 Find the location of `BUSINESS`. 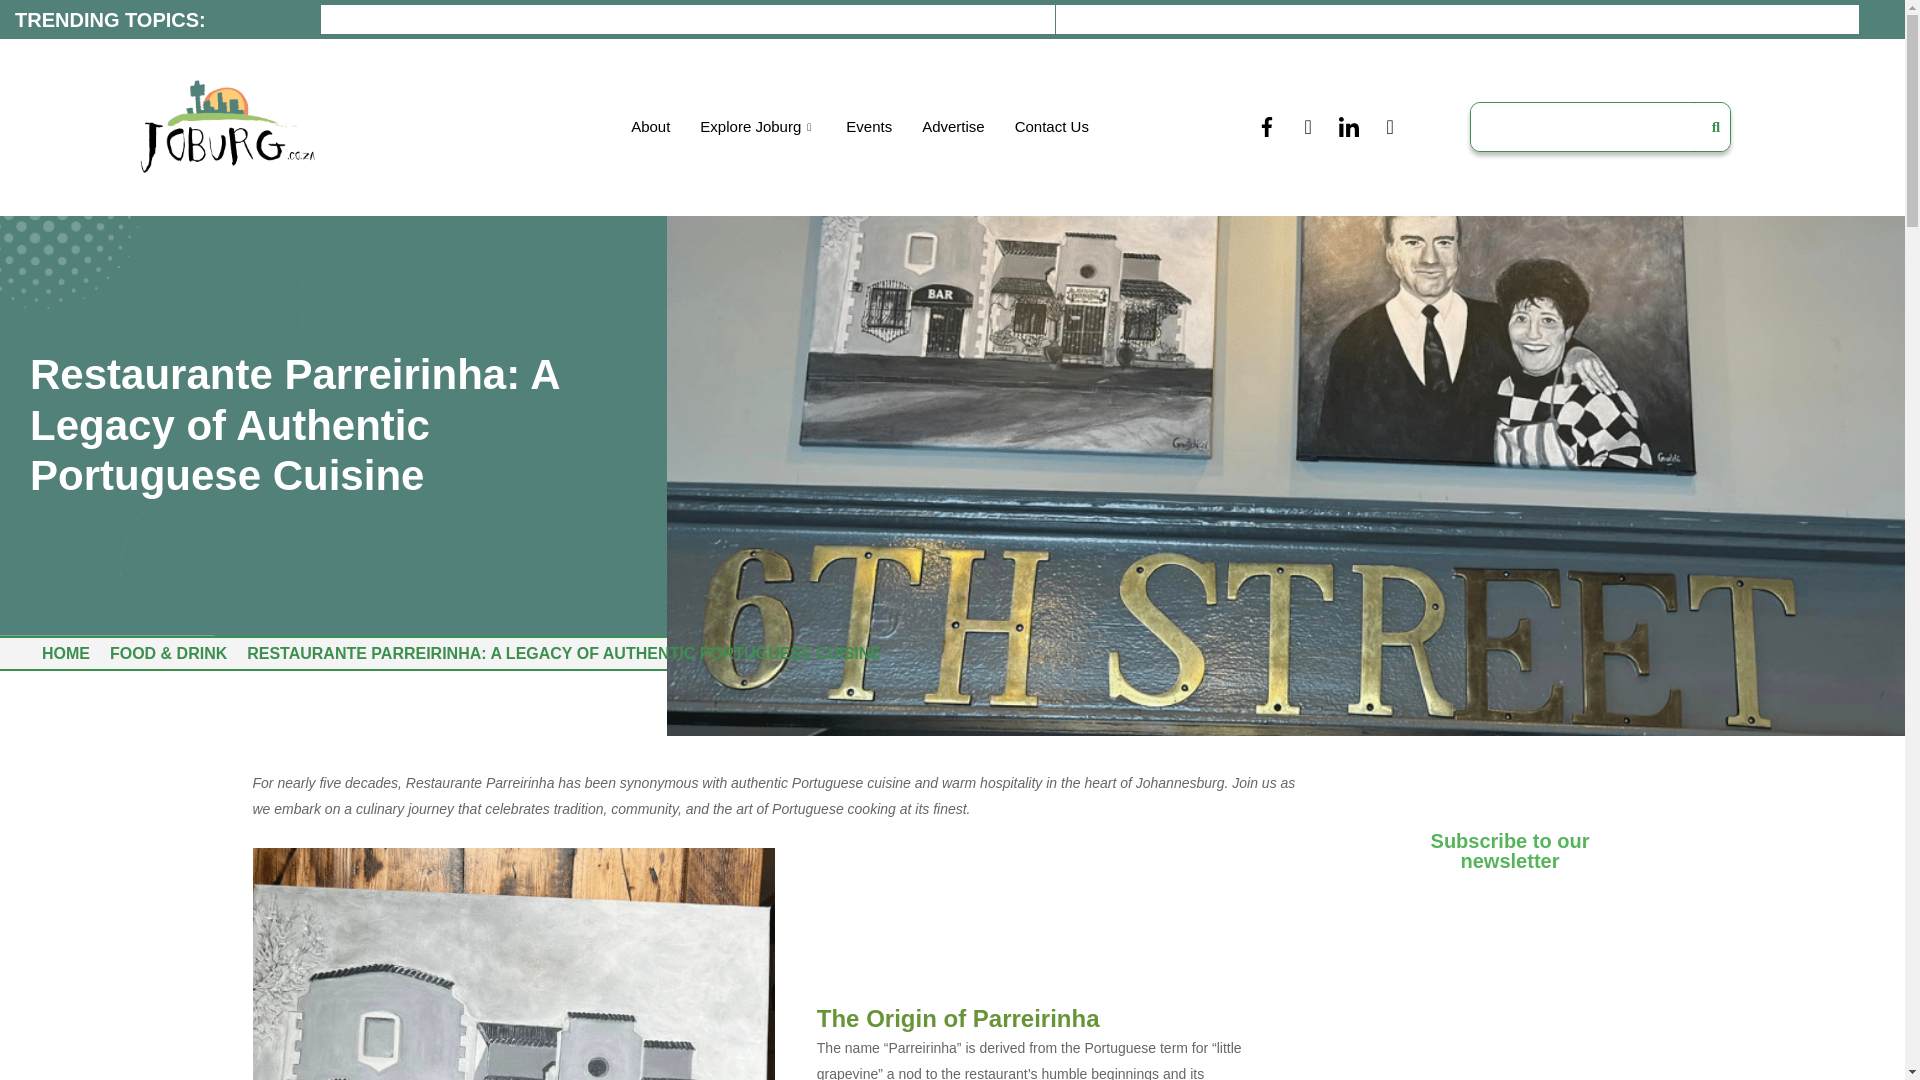

BUSINESS is located at coordinates (1355, 19).